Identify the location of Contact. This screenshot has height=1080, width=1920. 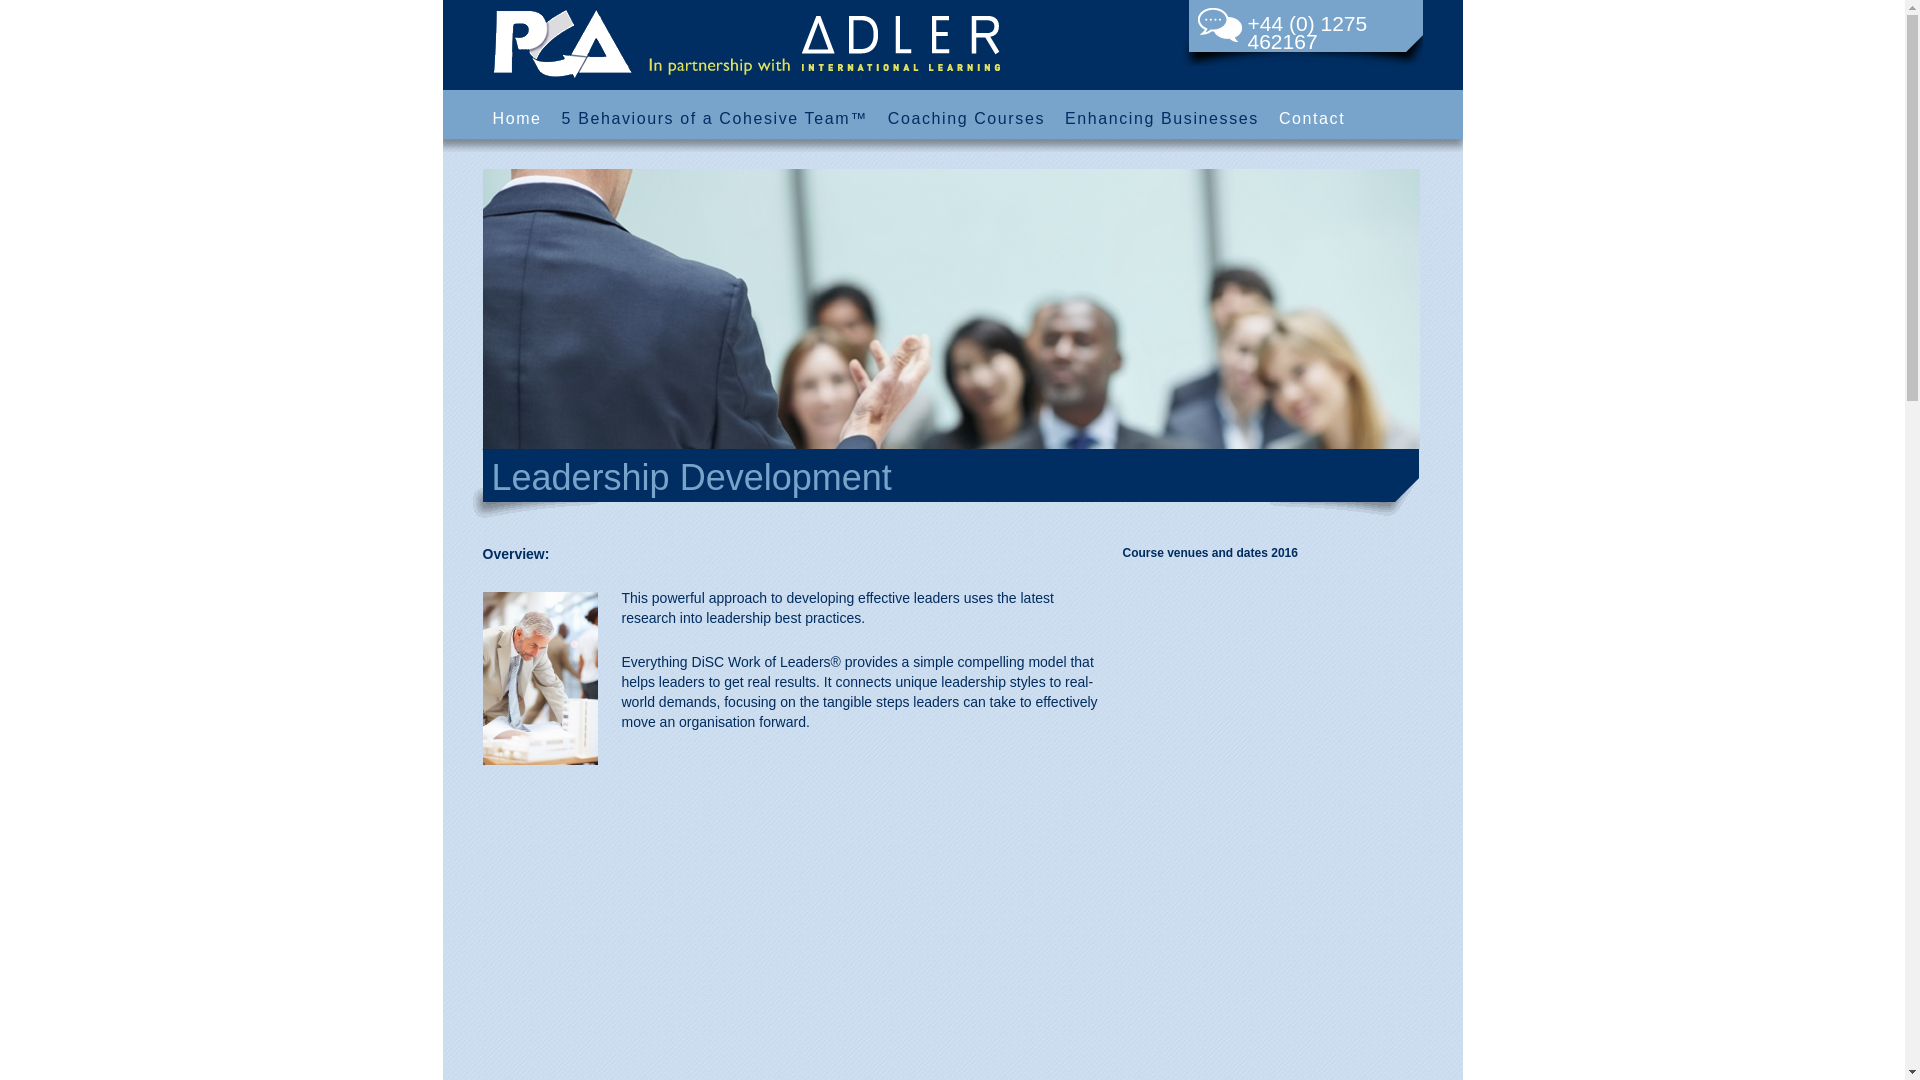
(1312, 122).